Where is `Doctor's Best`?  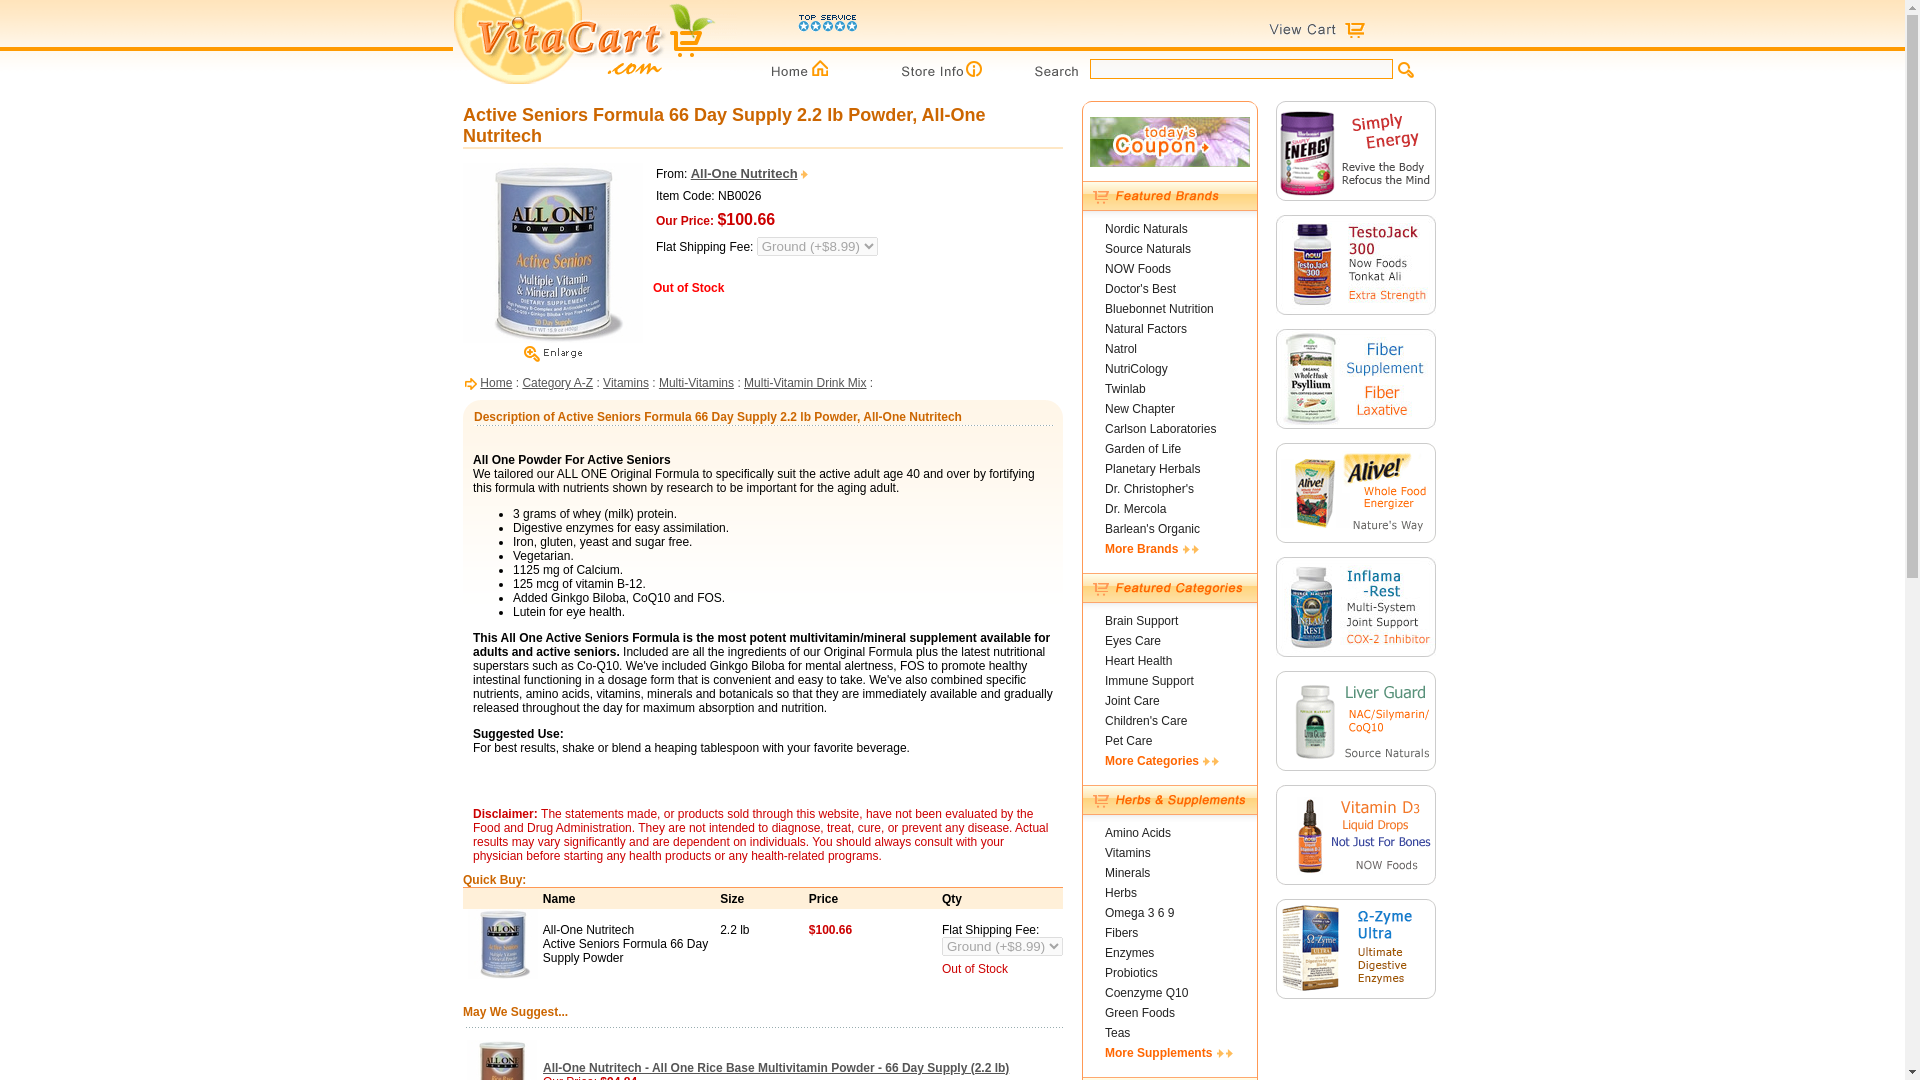
Doctor's Best is located at coordinates (1140, 288).